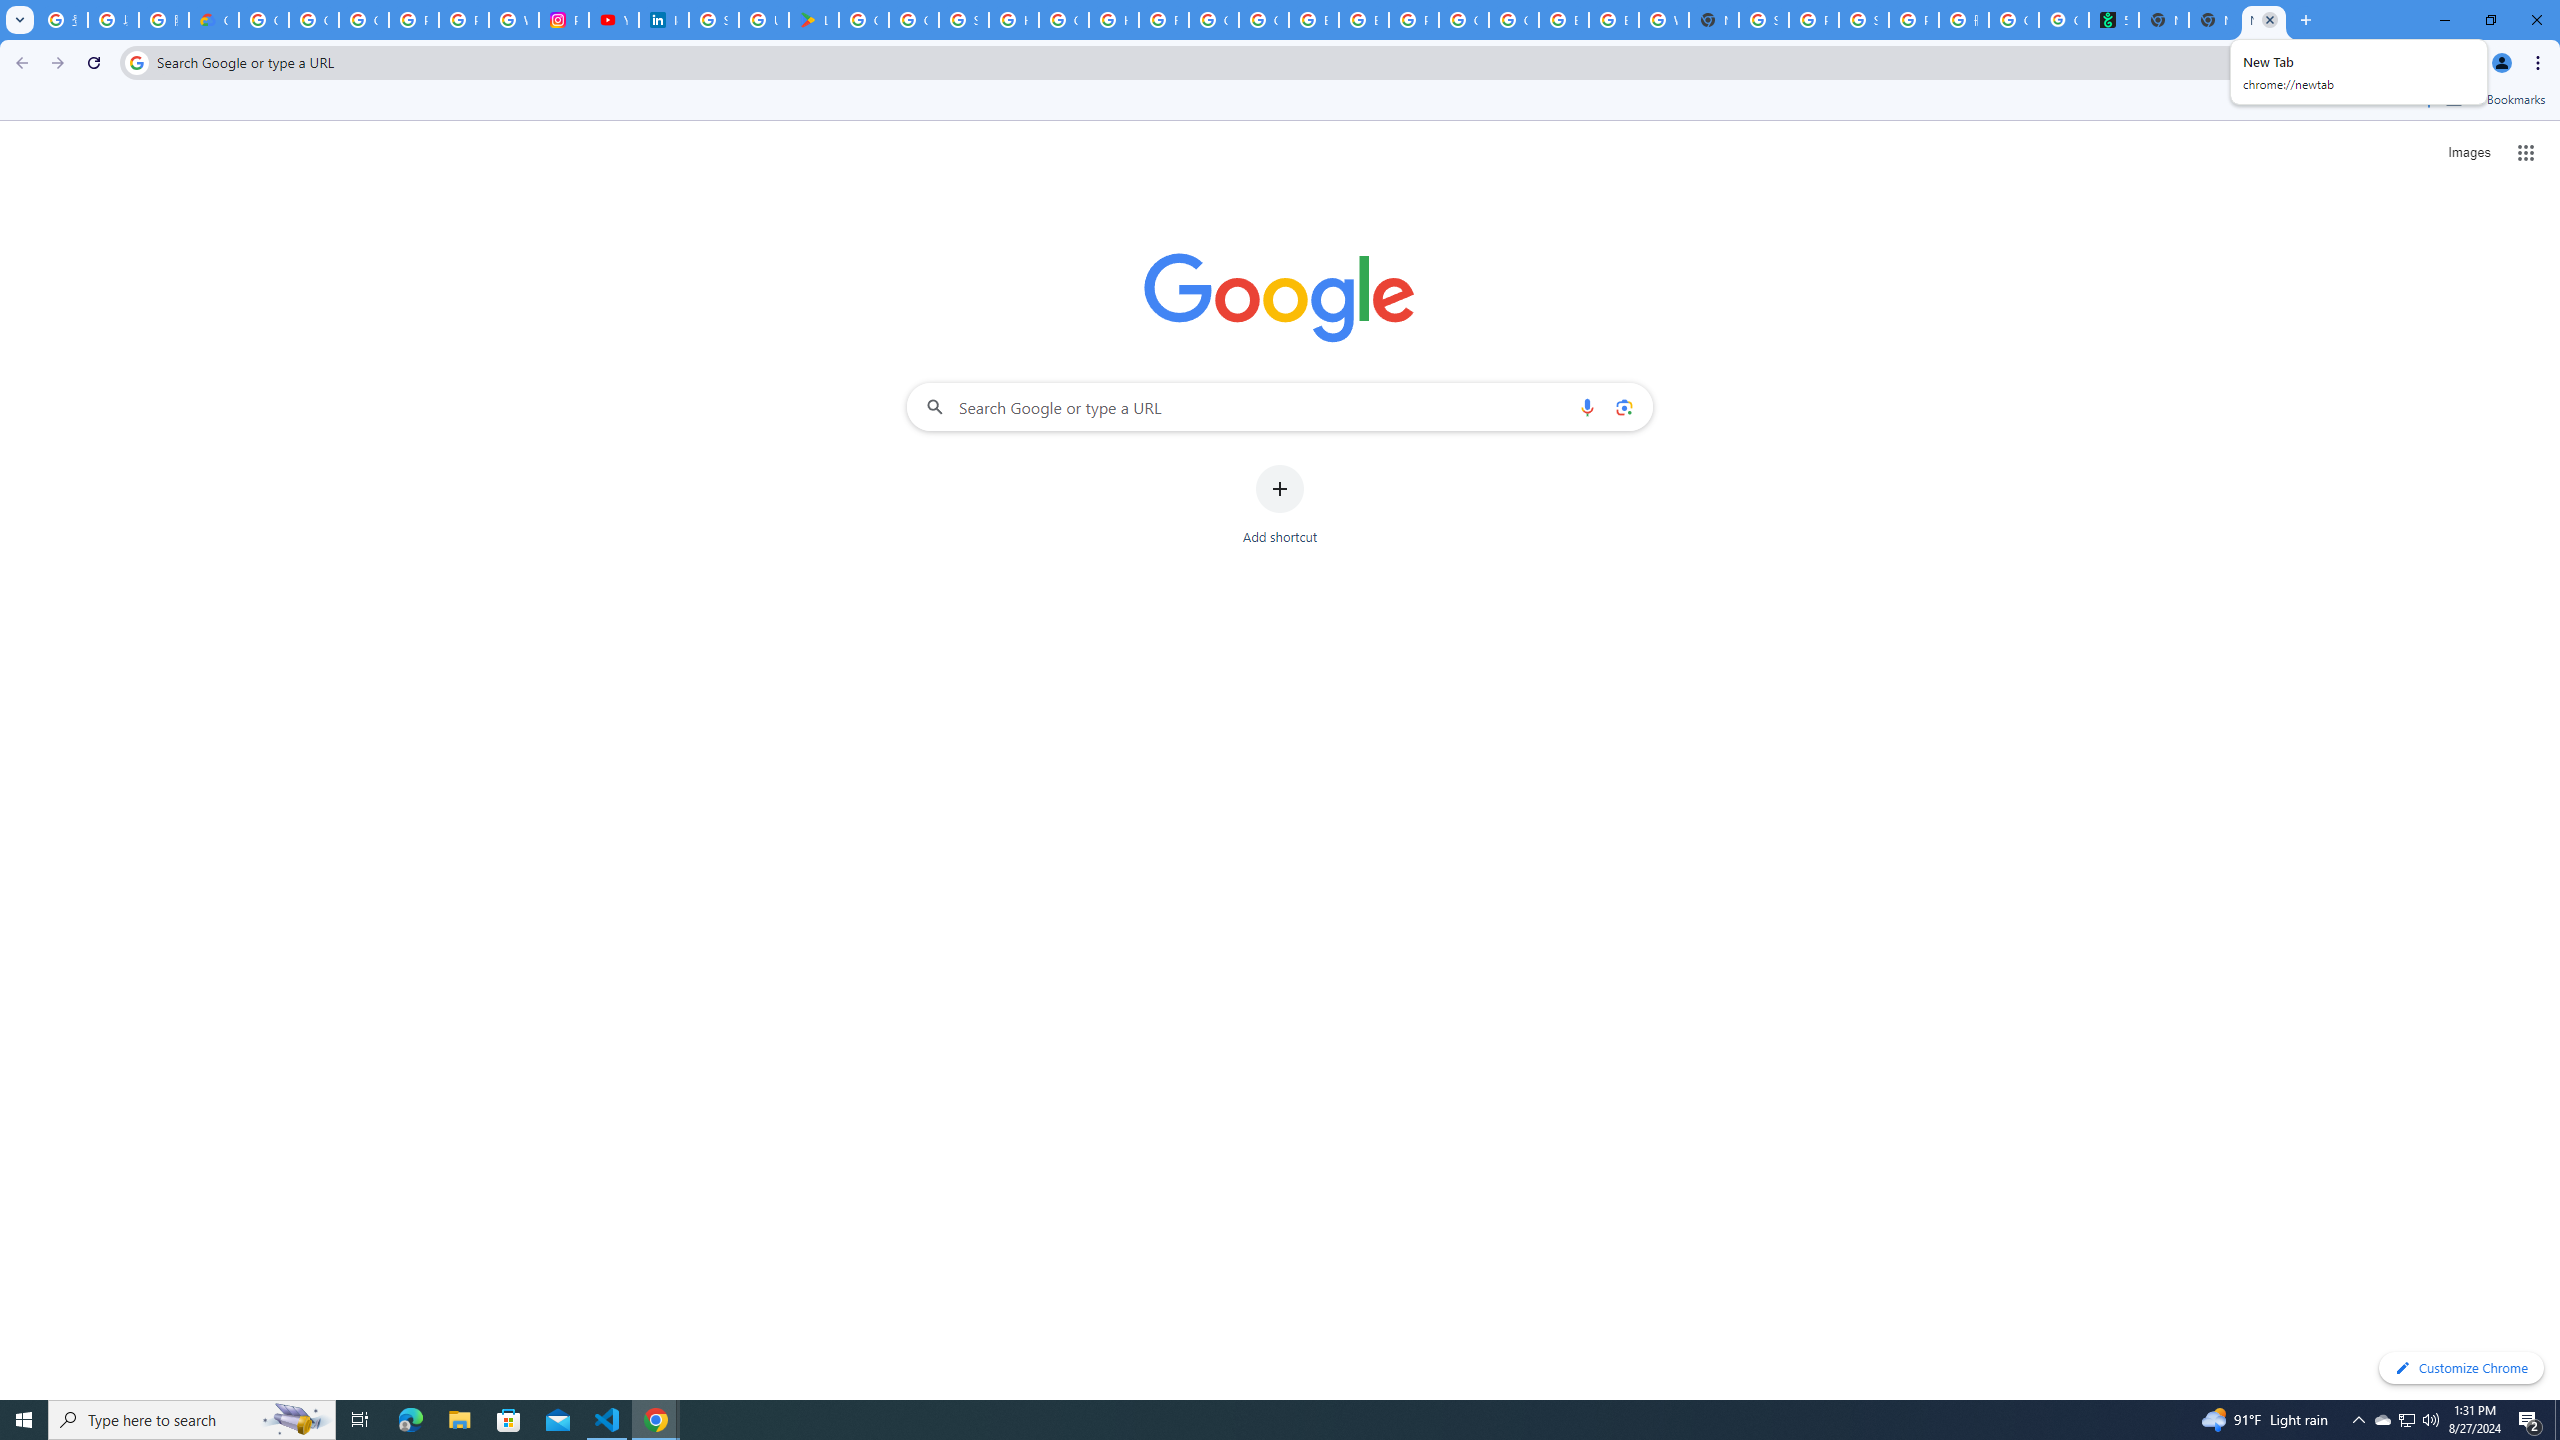 This screenshot has width=2560, height=1440. I want to click on Identity verification via Persona | LinkedIn Help, so click(664, 20).